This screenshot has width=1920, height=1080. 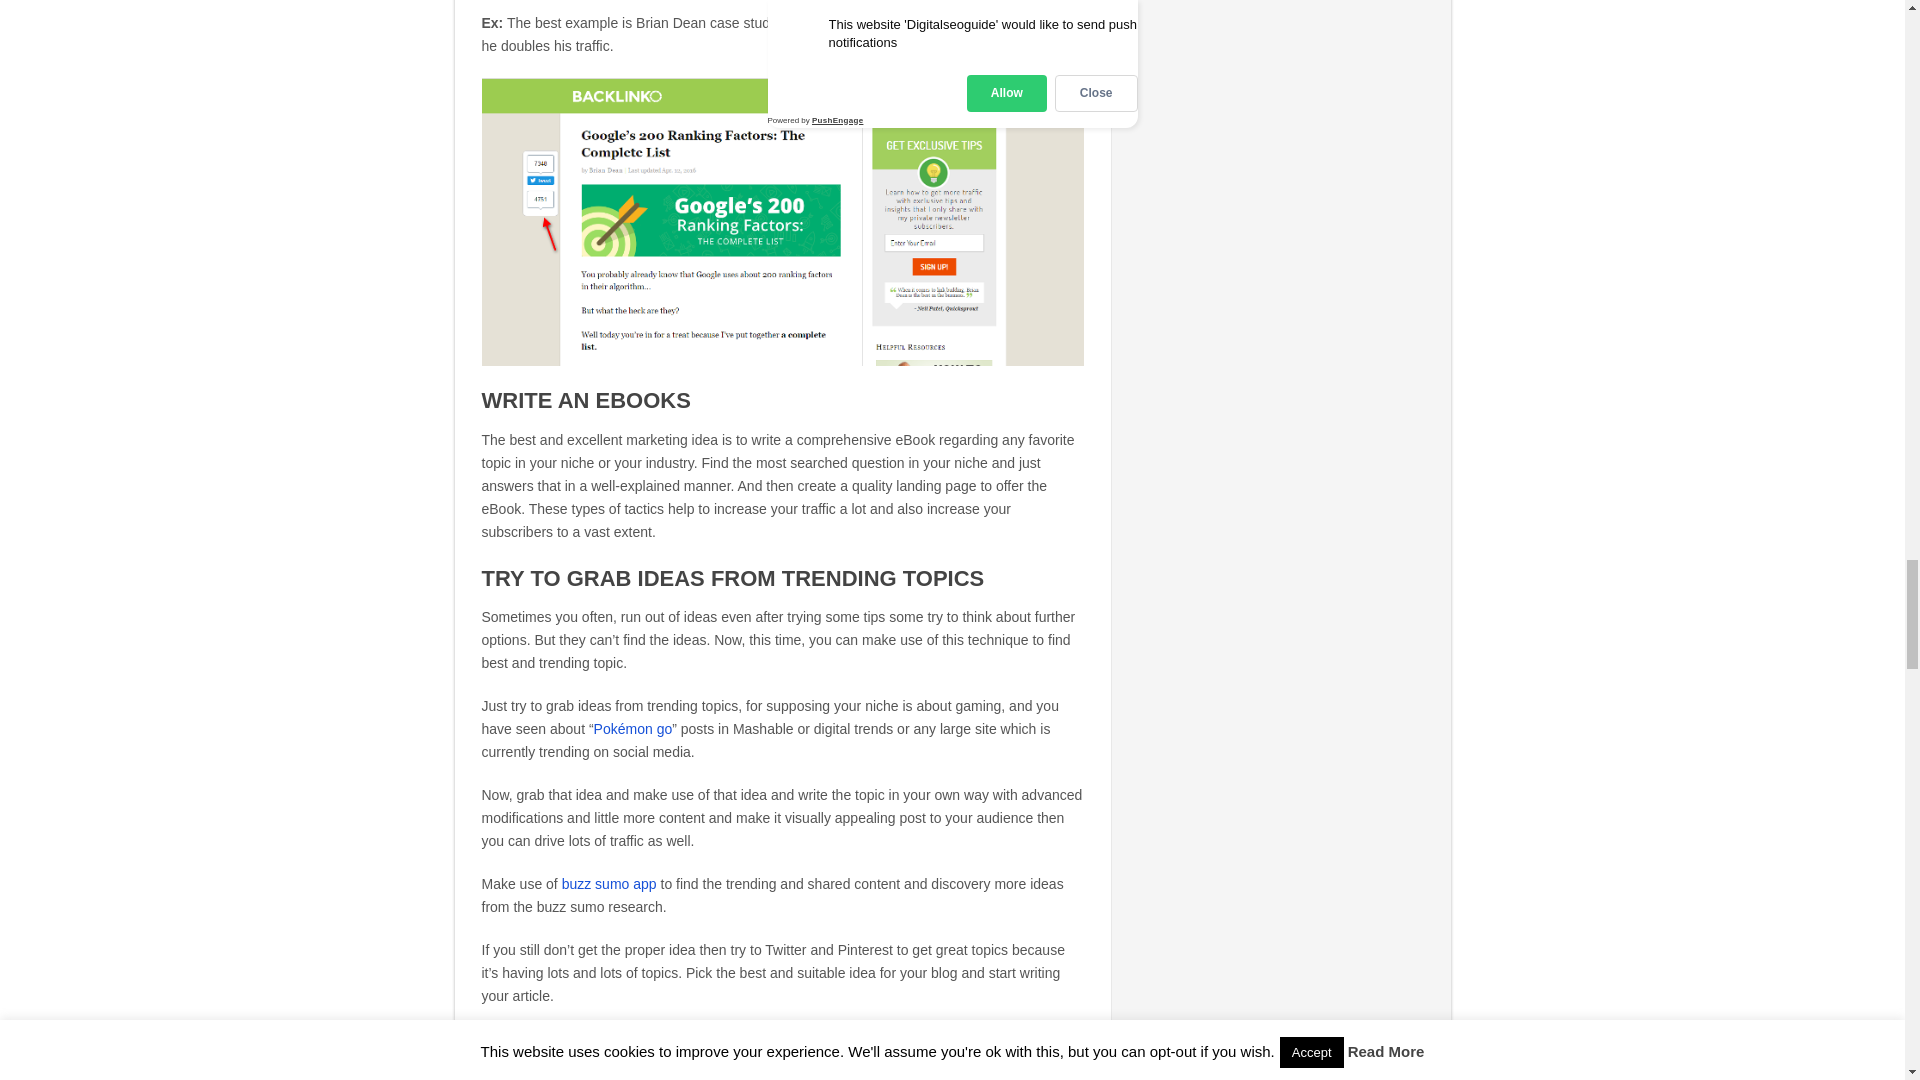 What do you see at coordinates (609, 884) in the screenshot?
I see `buzz sumo app` at bounding box center [609, 884].